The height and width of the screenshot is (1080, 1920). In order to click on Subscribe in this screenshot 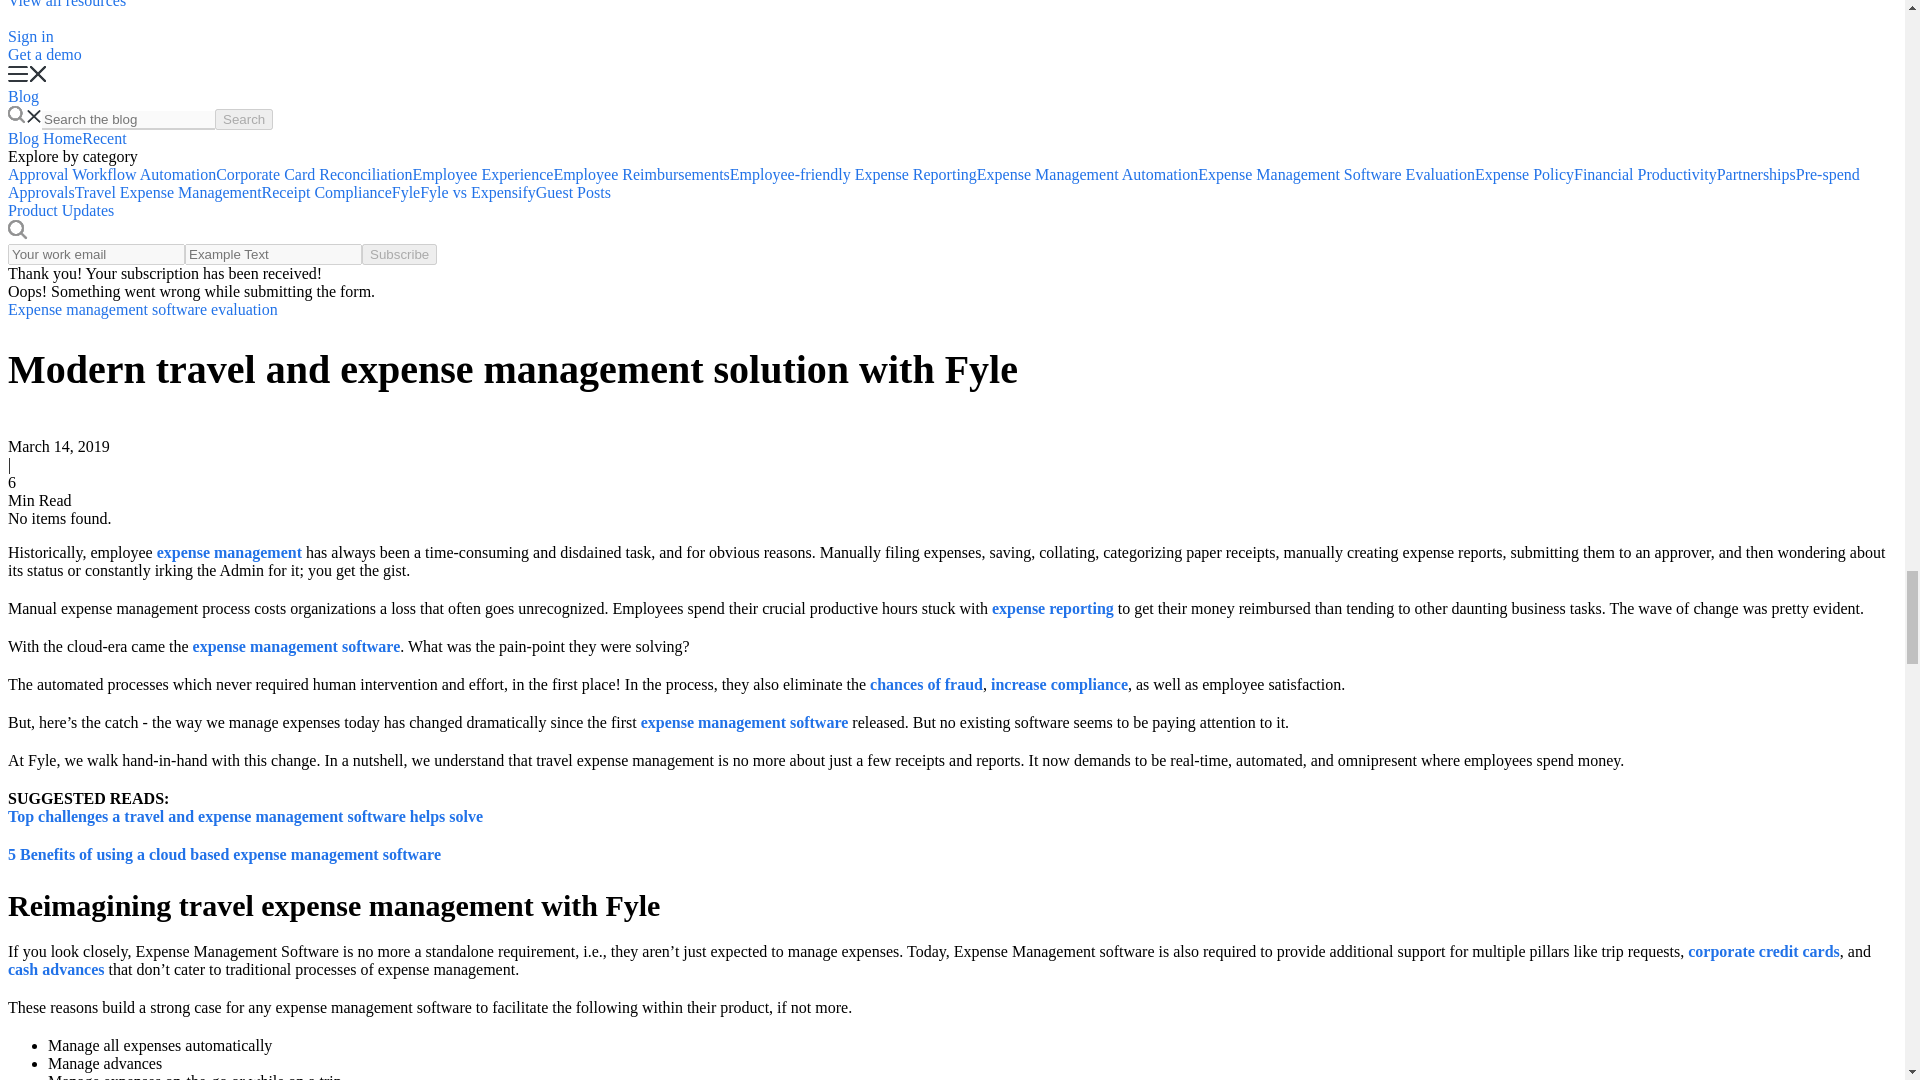, I will do `click(400, 254)`.